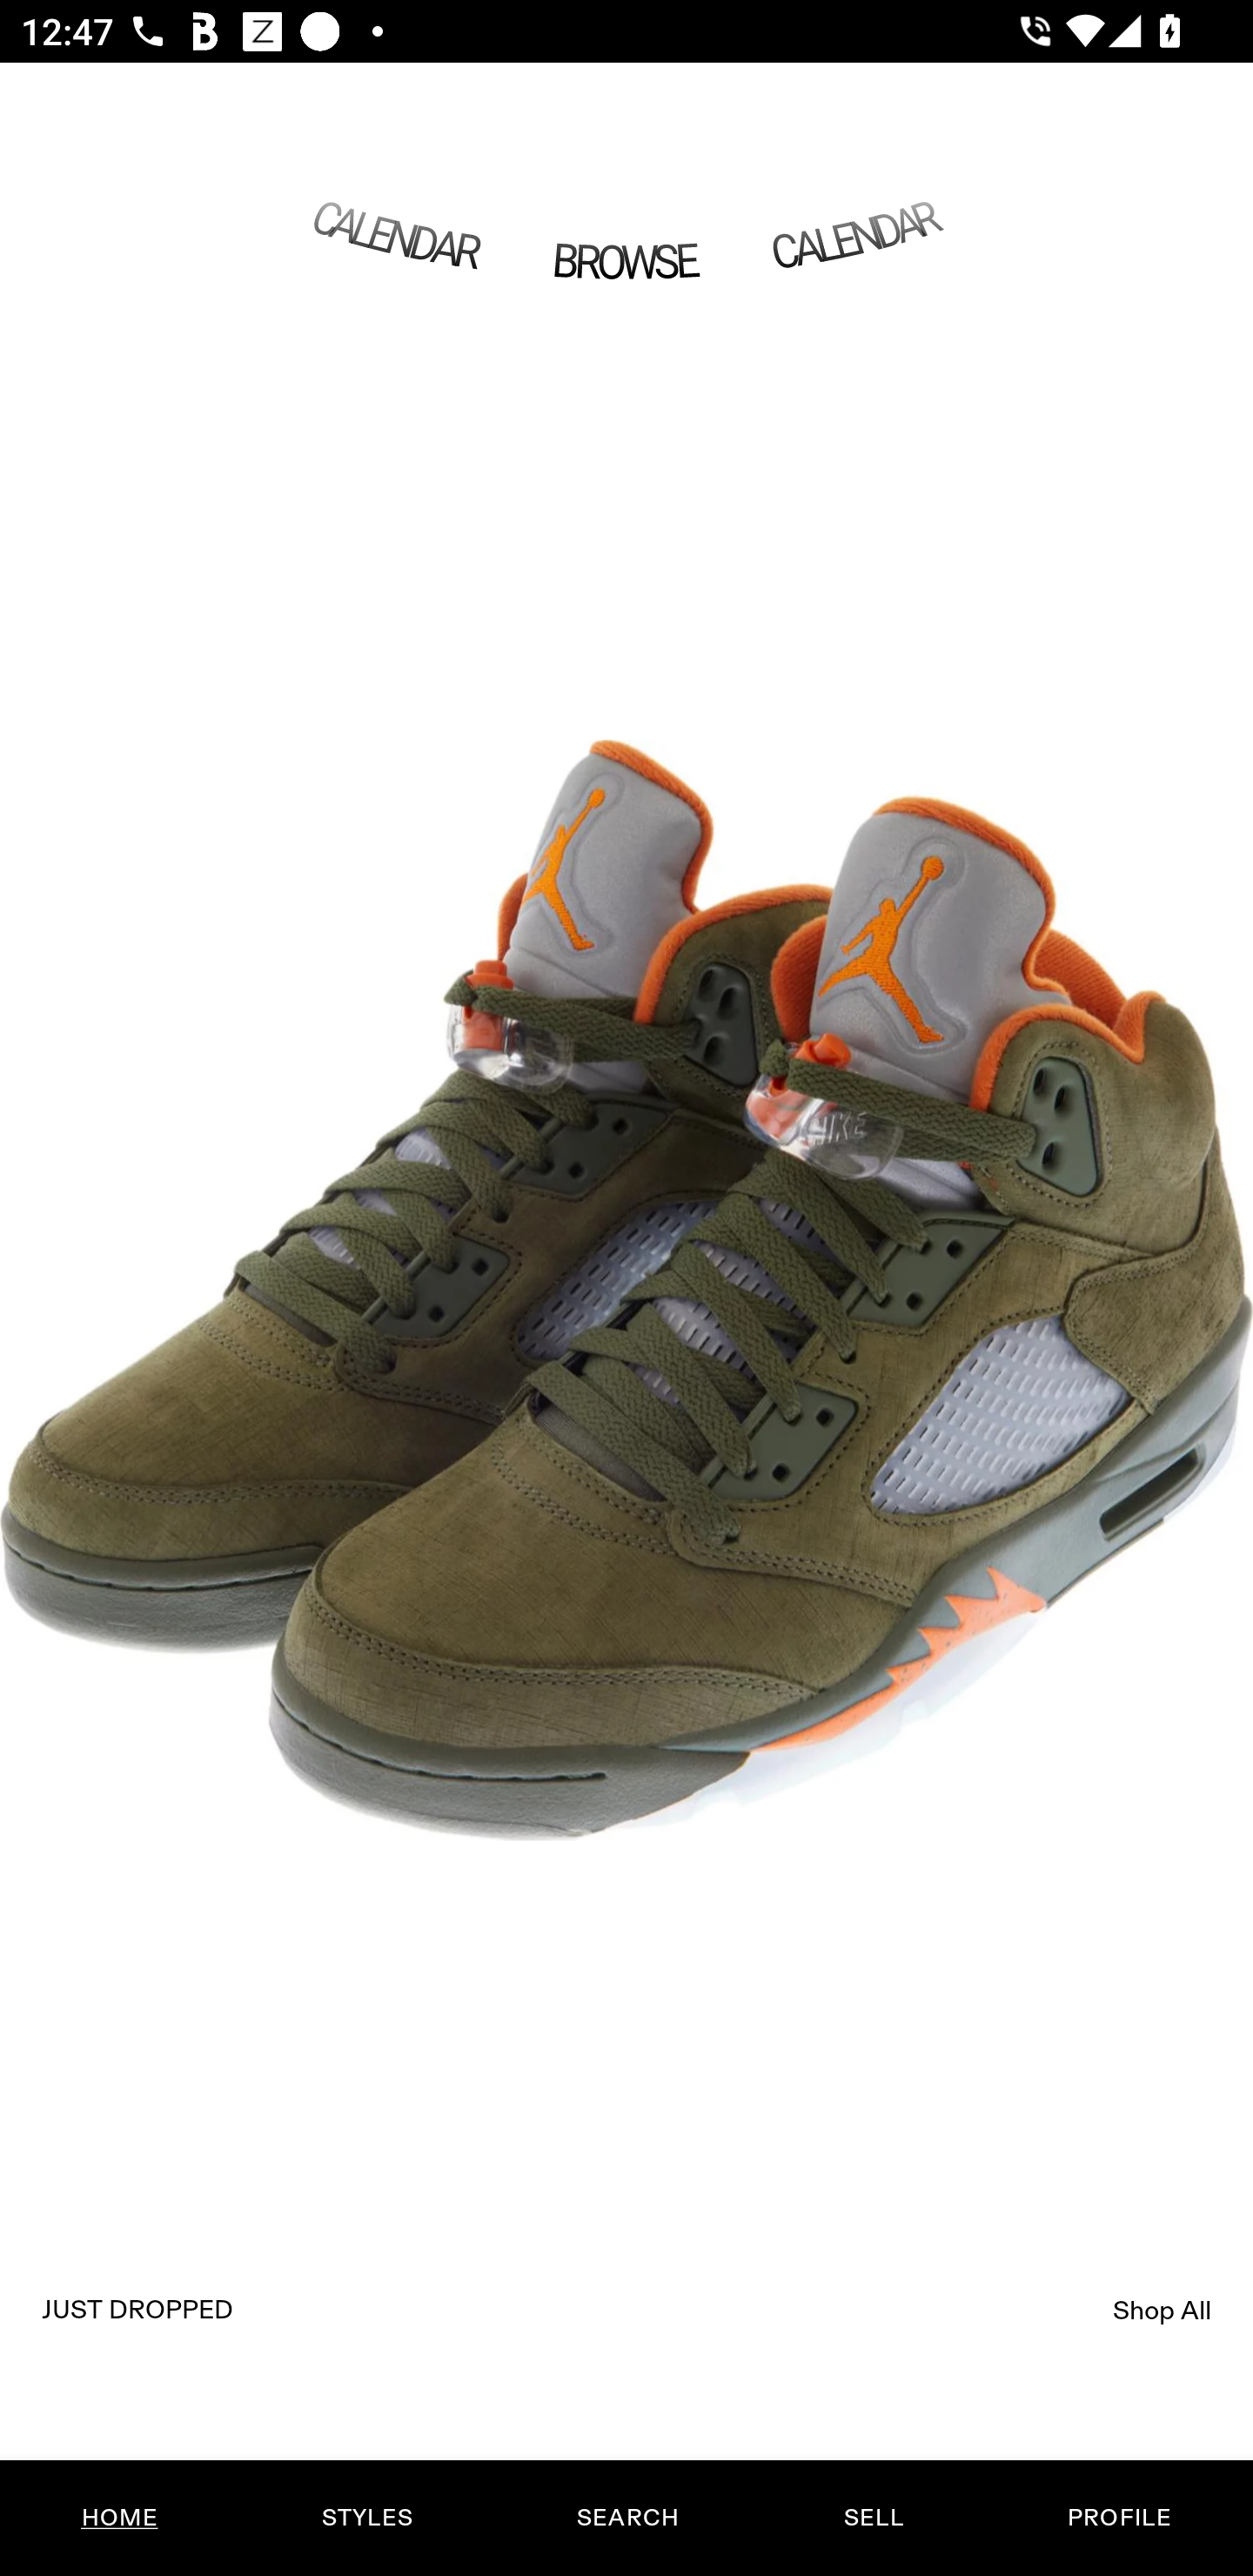  What do you see at coordinates (1119, 2518) in the screenshot?
I see `PROFILE` at bounding box center [1119, 2518].